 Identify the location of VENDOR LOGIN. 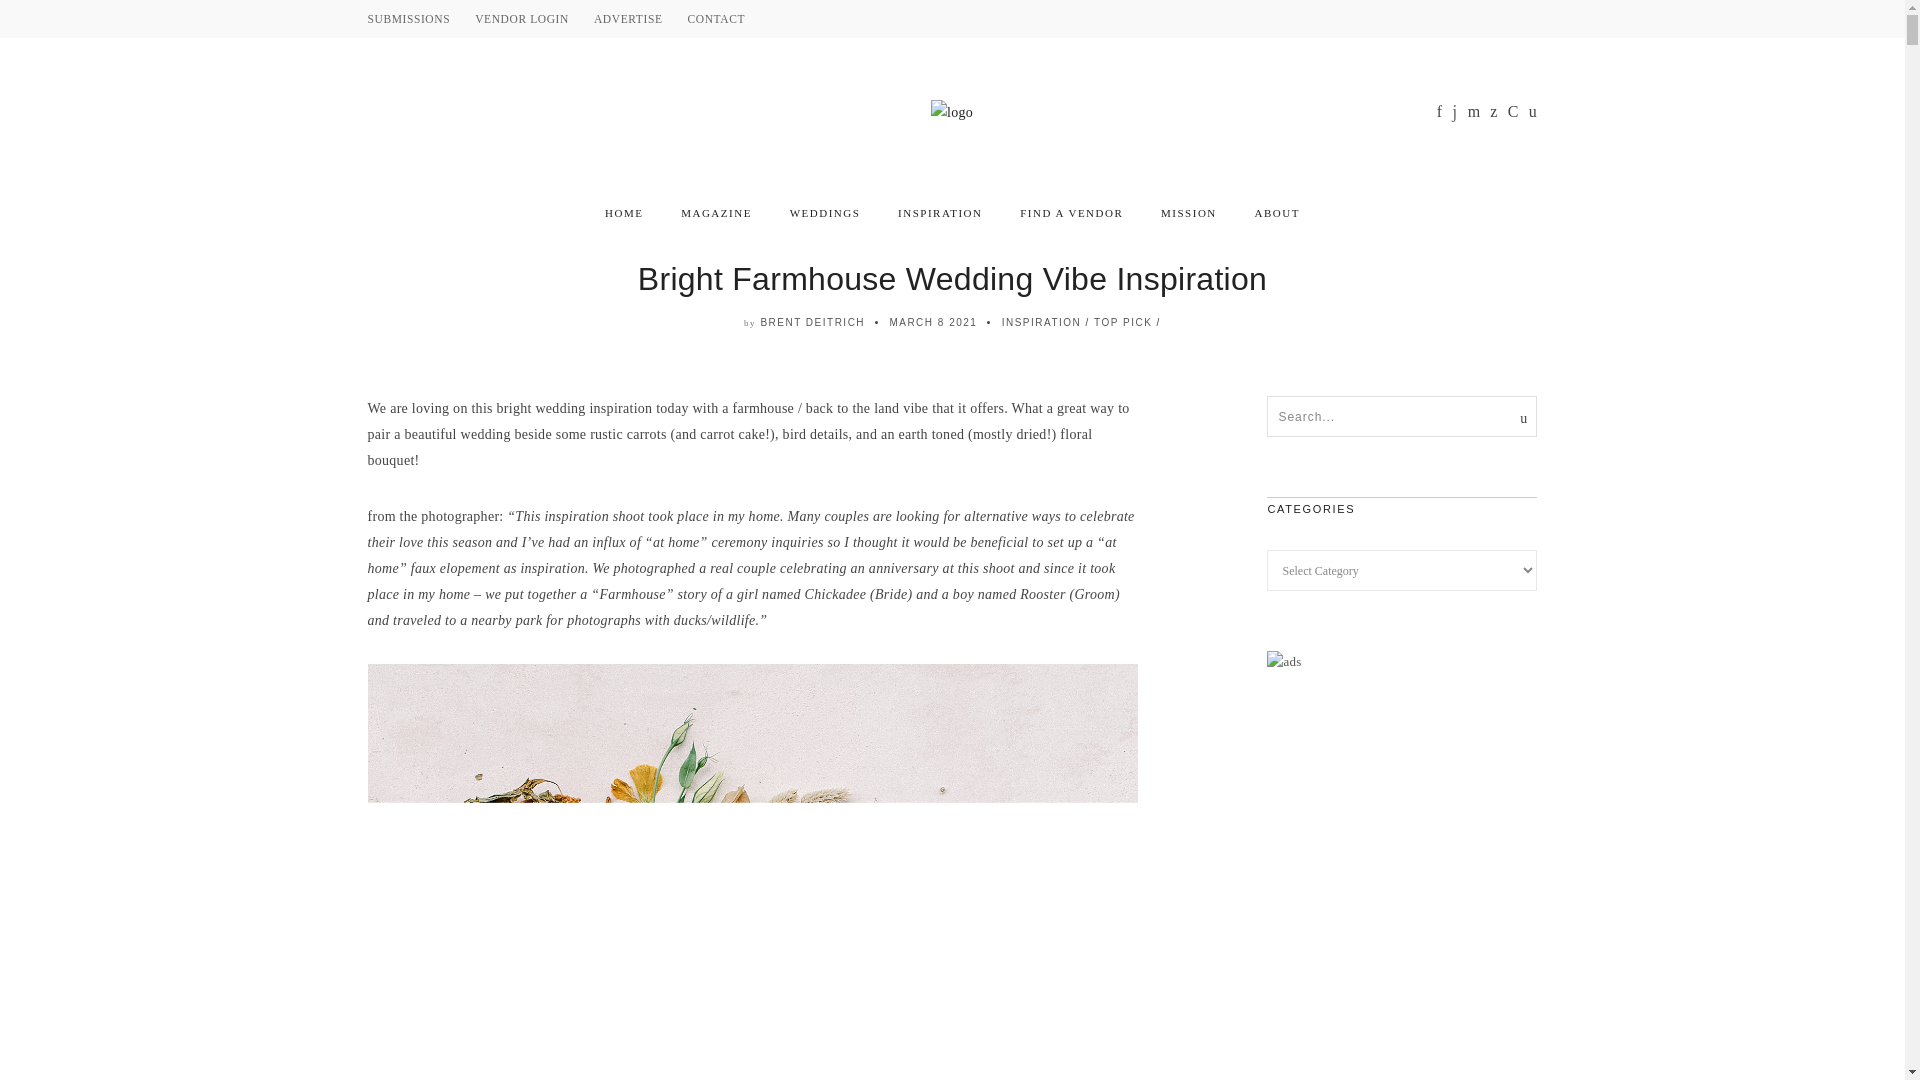
(521, 18).